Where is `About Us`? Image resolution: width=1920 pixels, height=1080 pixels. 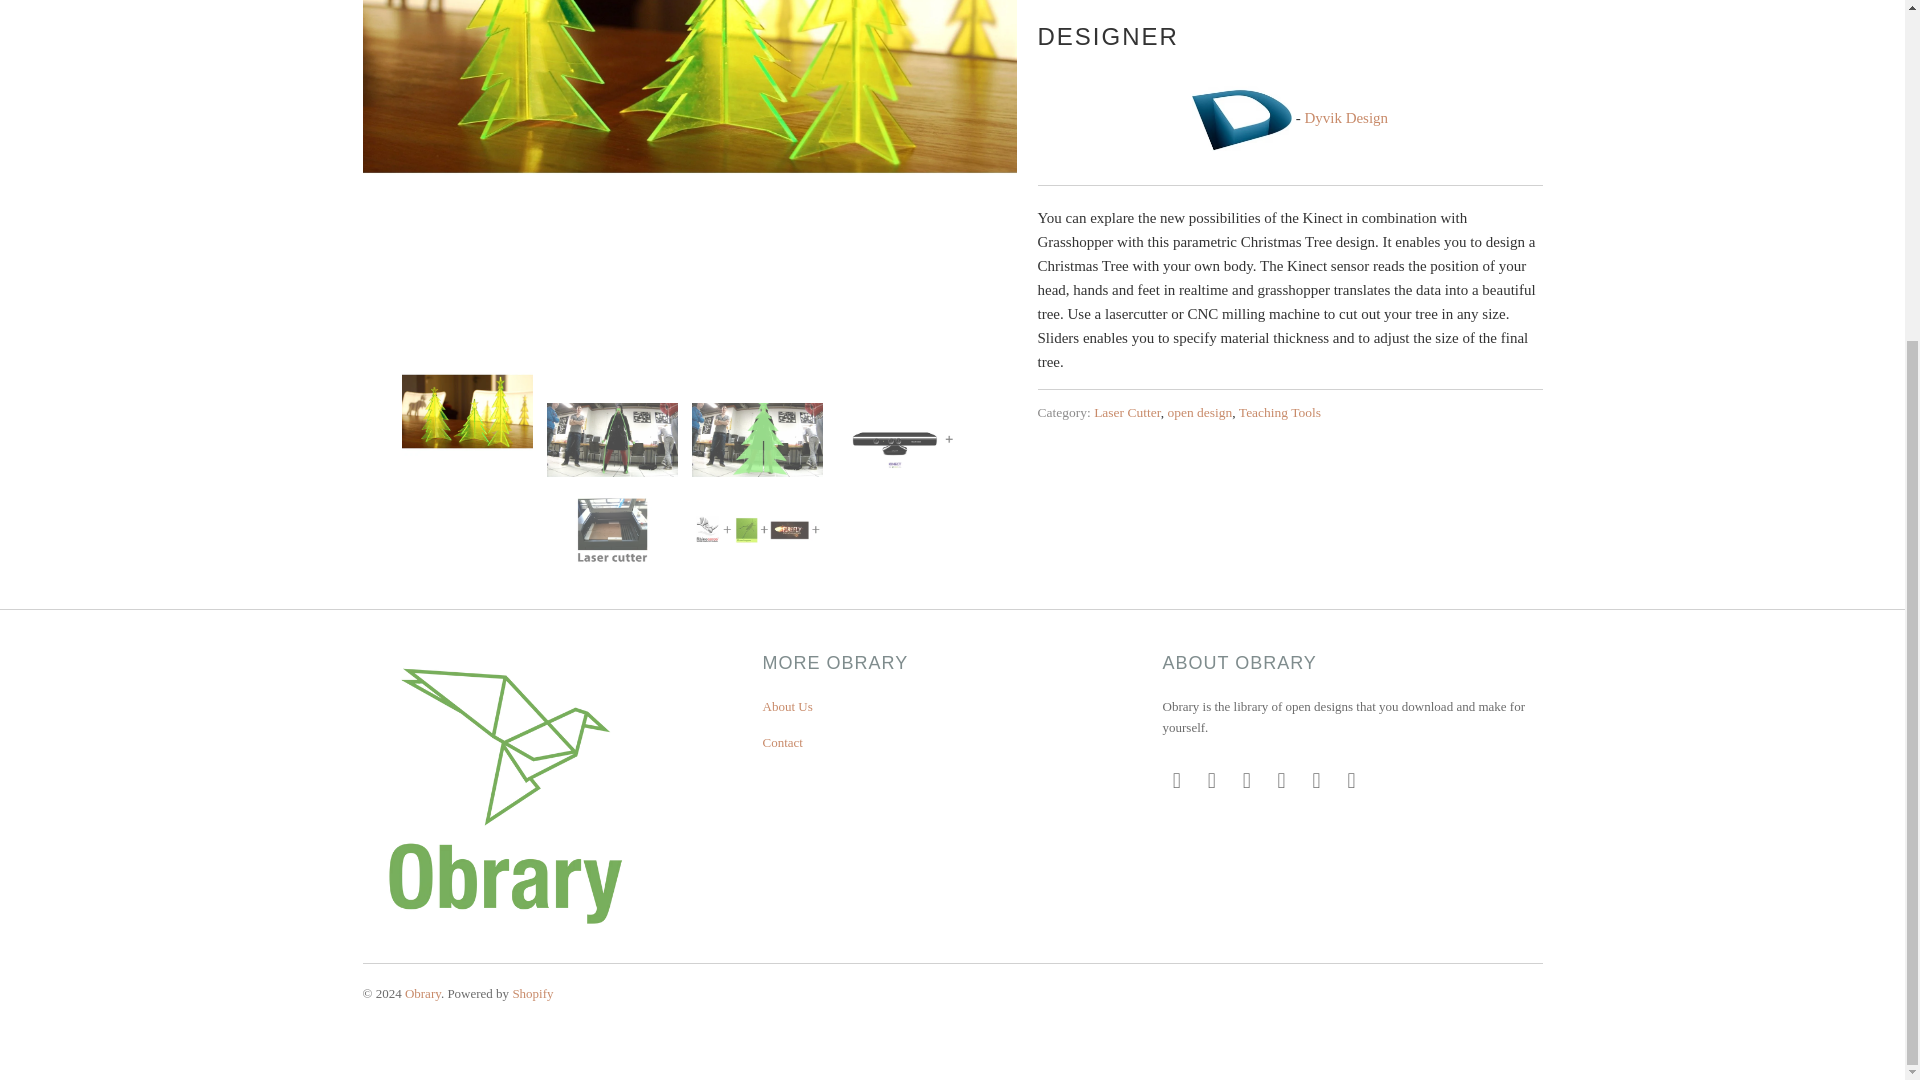 About Us is located at coordinates (787, 706).